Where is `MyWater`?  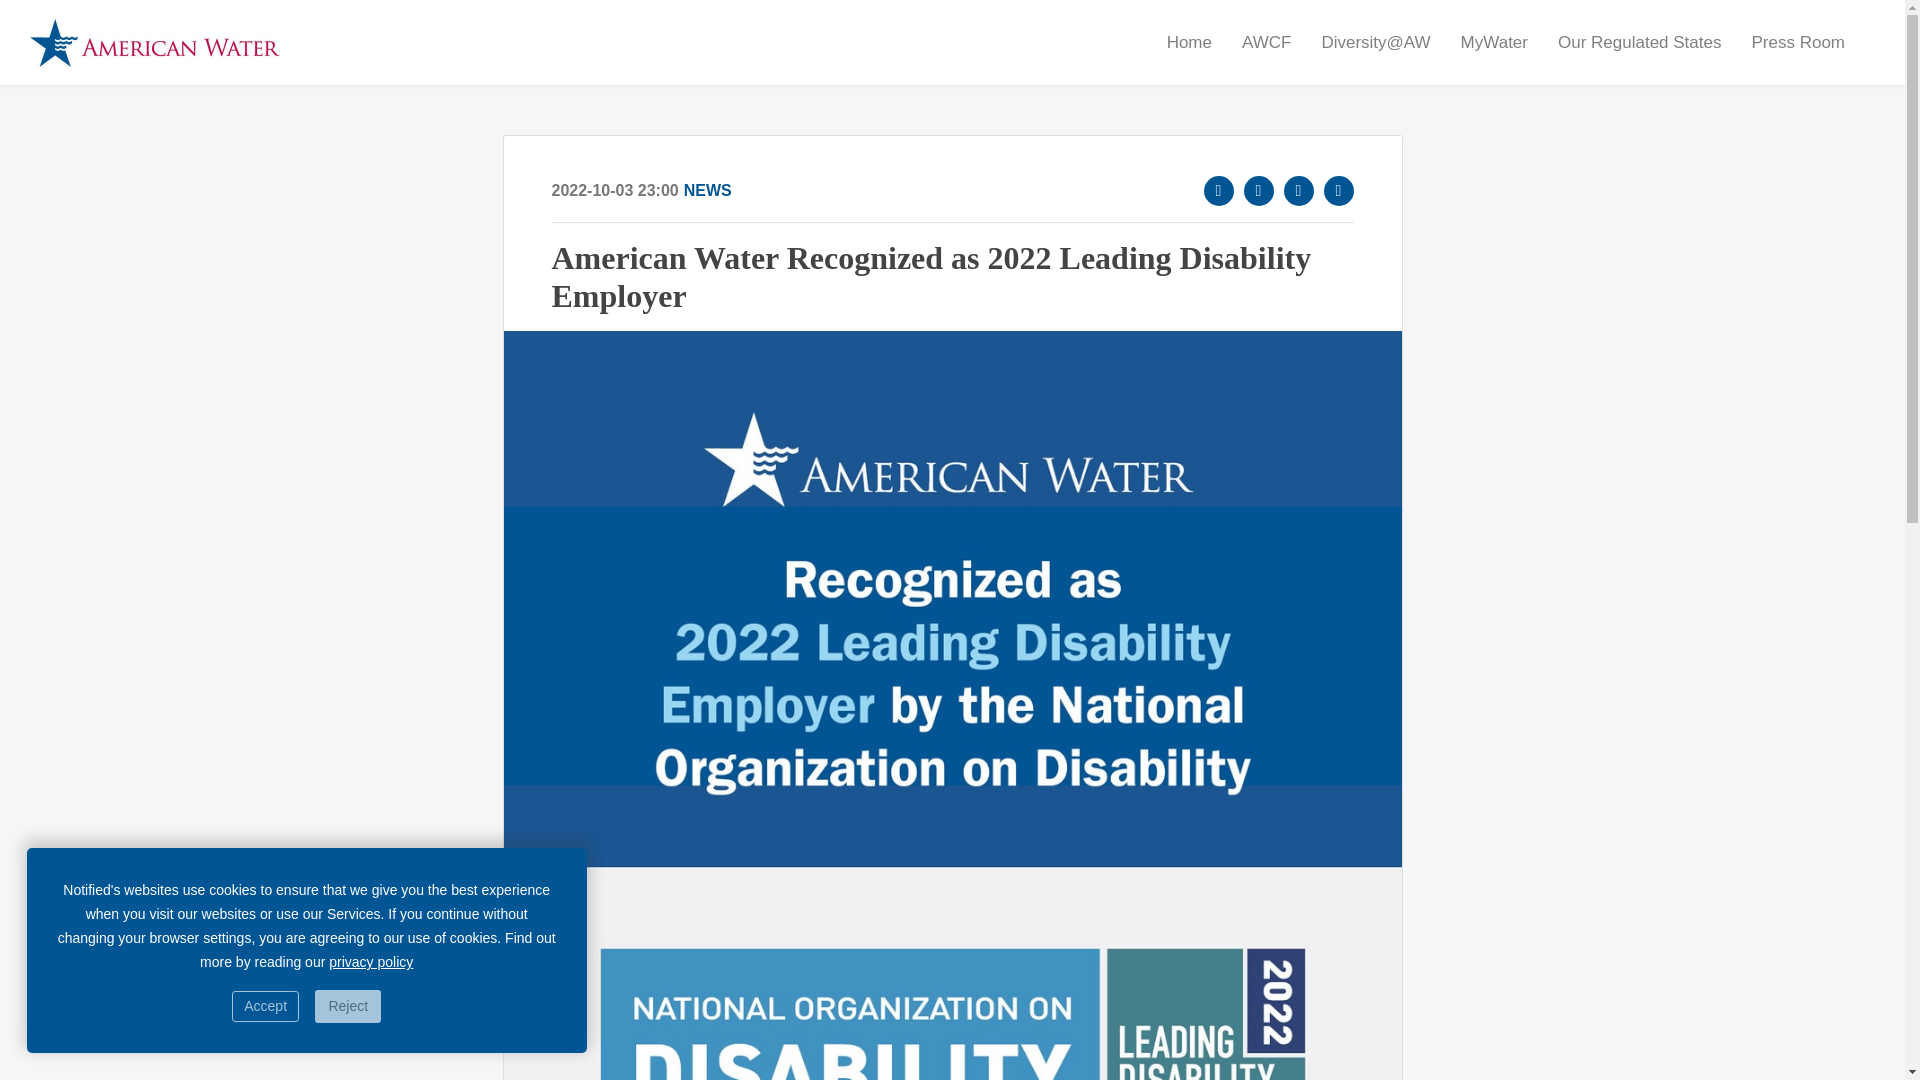
MyWater is located at coordinates (1494, 42).